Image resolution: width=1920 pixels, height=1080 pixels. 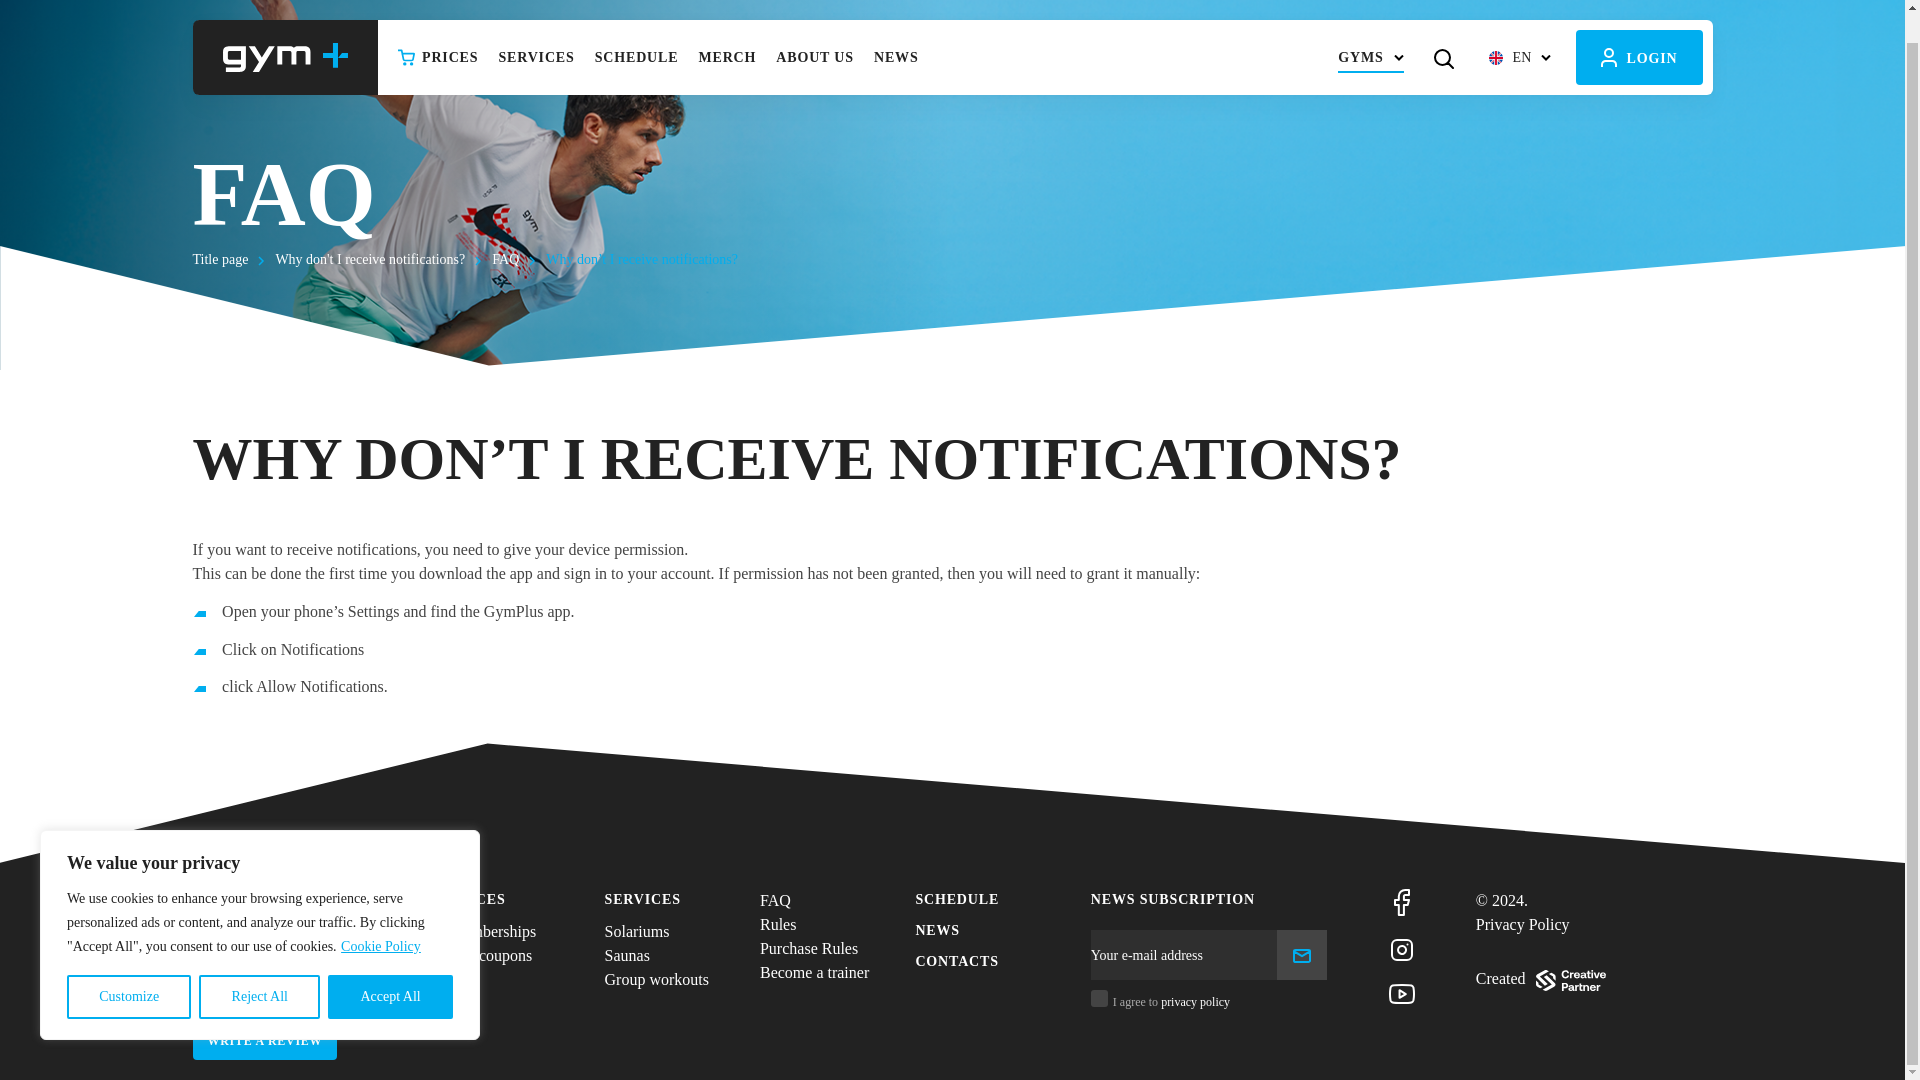 What do you see at coordinates (380, 916) in the screenshot?
I see `Cookie Policy` at bounding box center [380, 916].